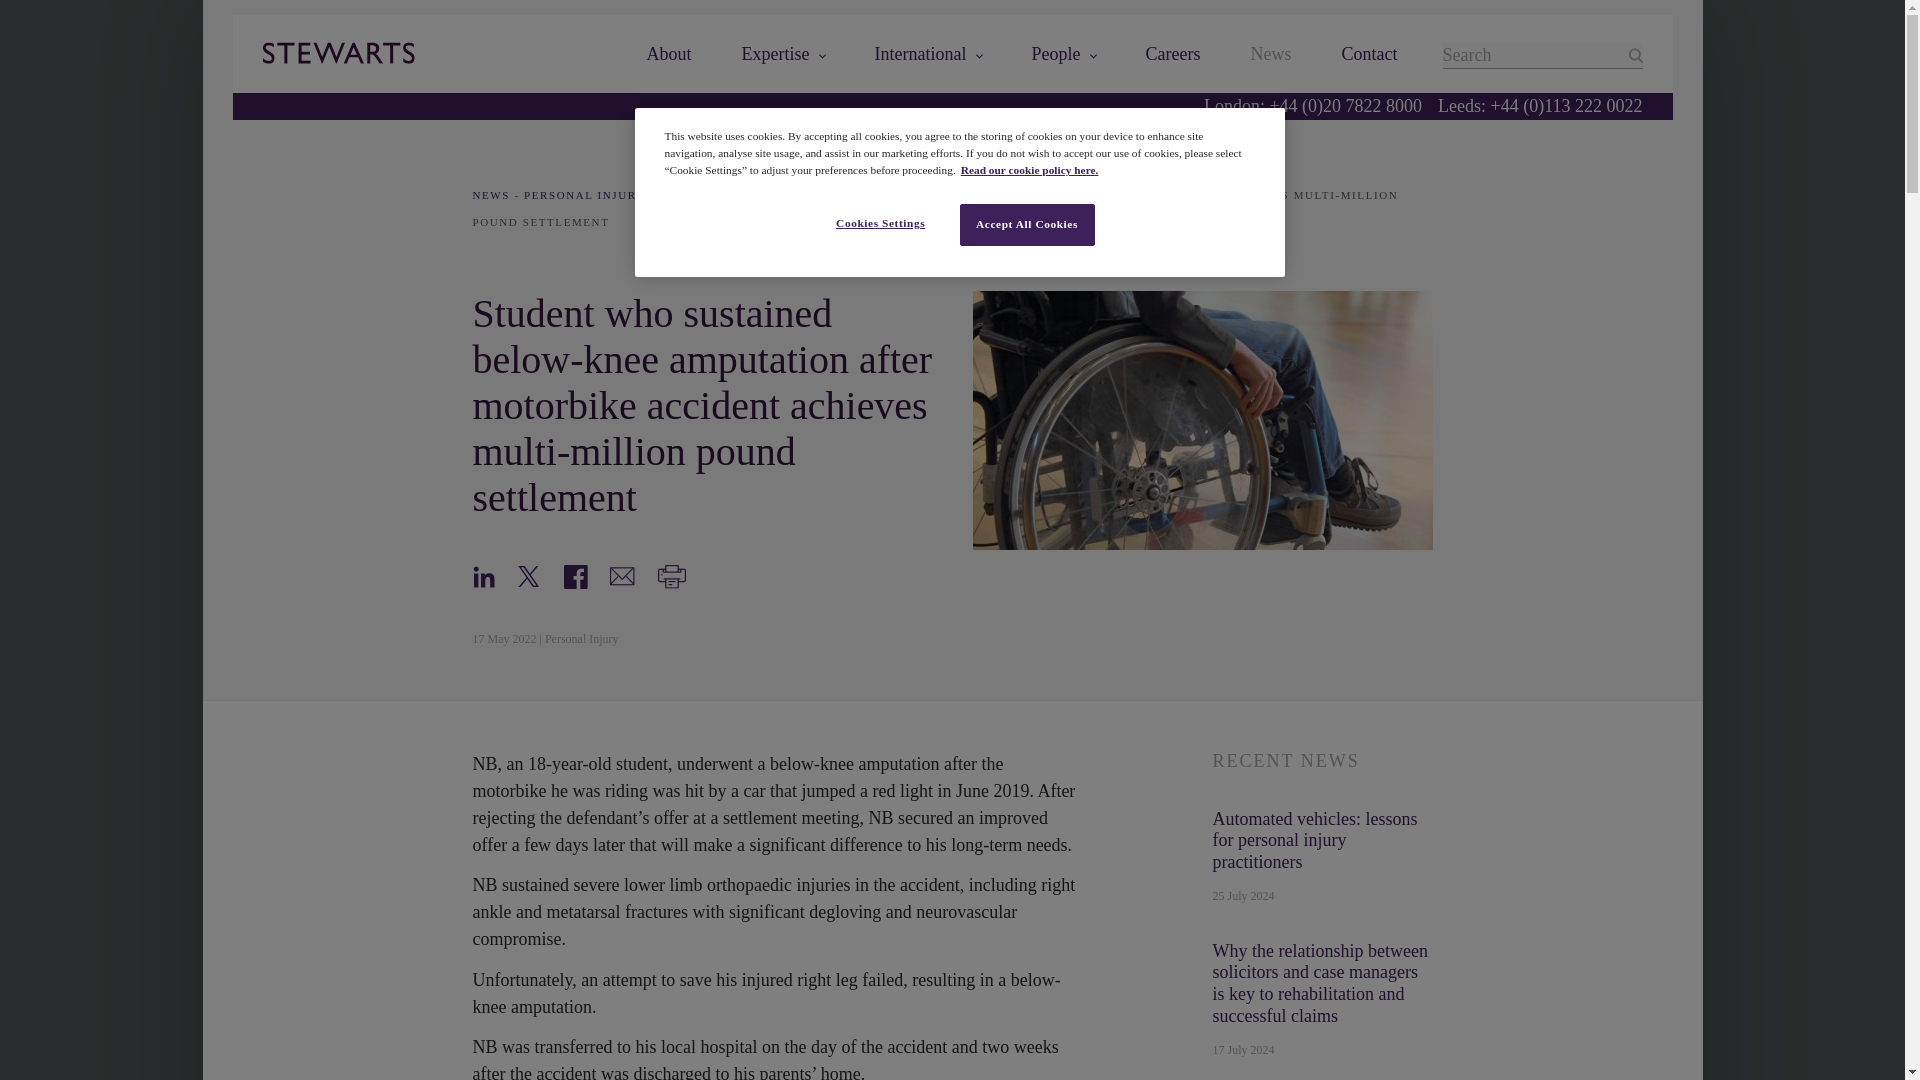 This screenshot has width=1920, height=1080. Describe the element at coordinates (1064, 54) in the screenshot. I see `People` at that location.